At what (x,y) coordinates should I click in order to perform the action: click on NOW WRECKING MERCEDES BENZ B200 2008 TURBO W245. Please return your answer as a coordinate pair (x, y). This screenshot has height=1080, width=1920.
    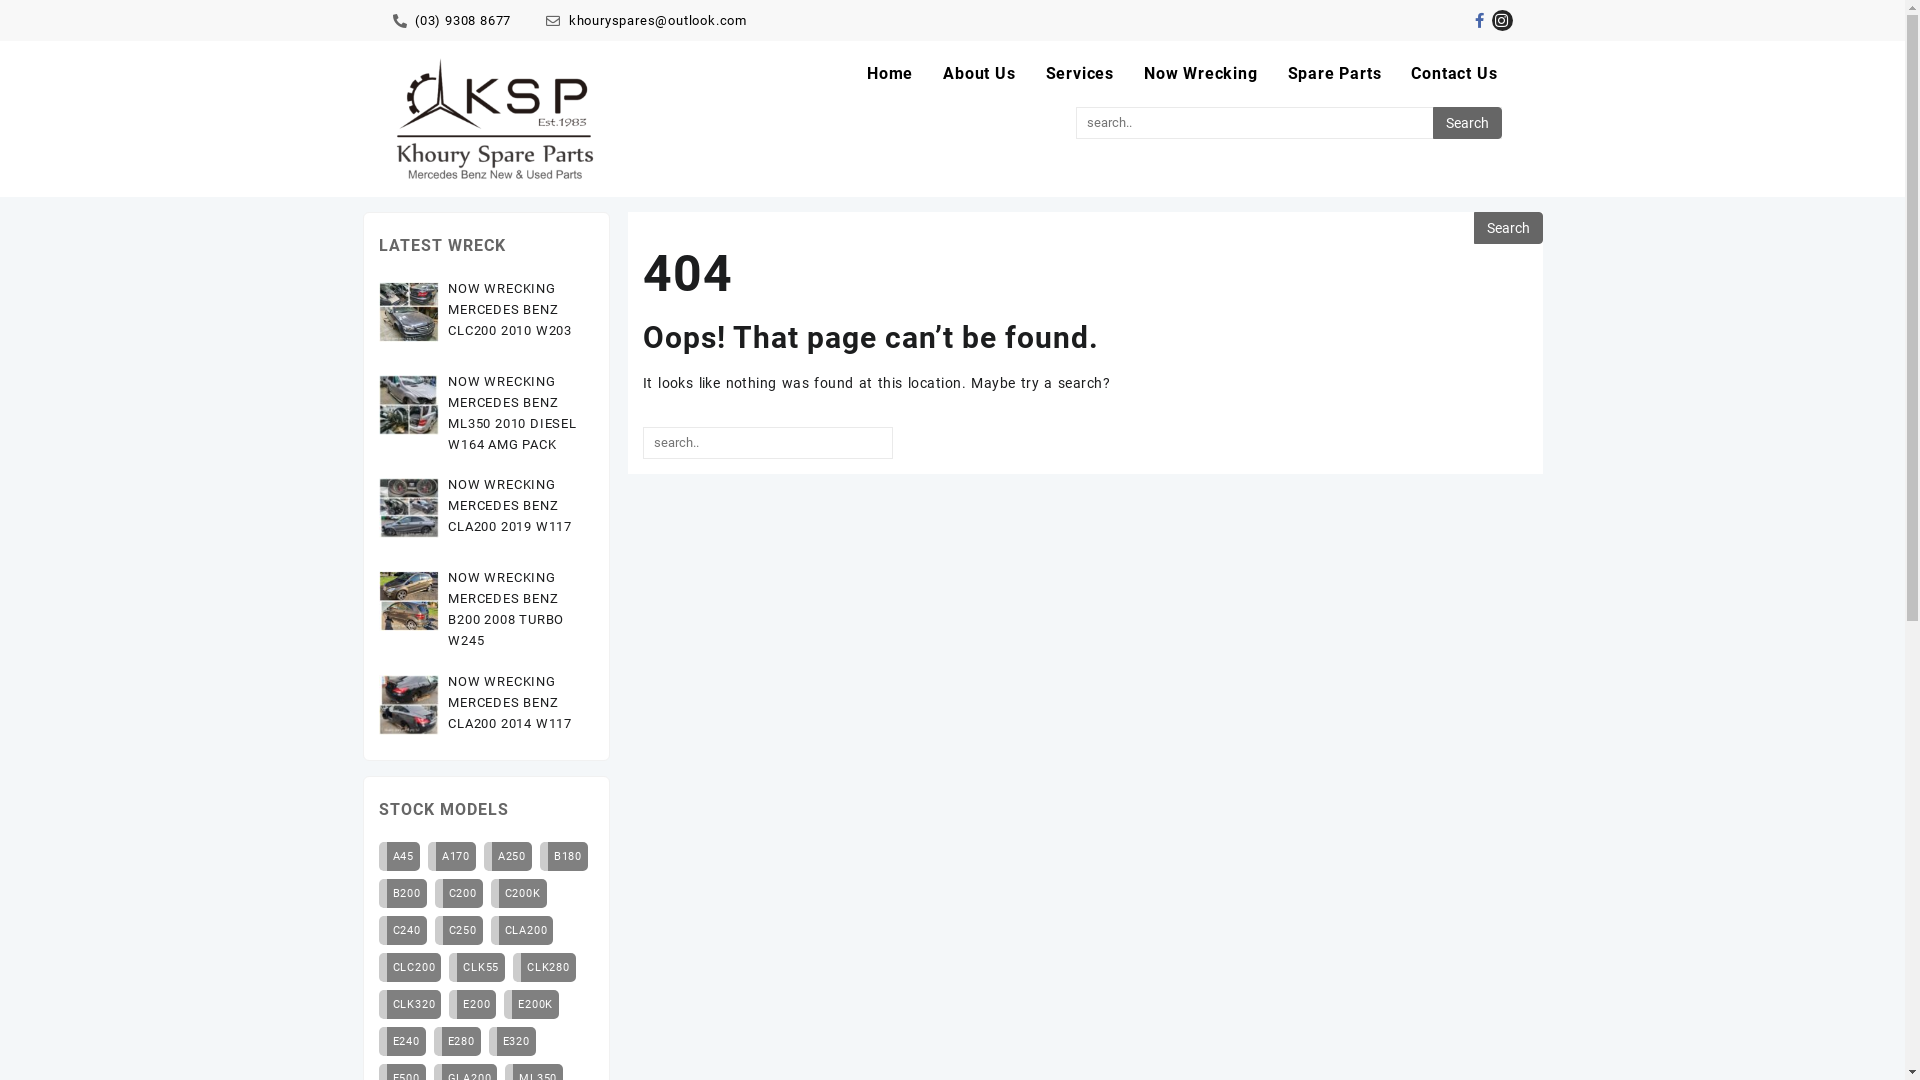
    Looking at the image, I should click on (506, 609).